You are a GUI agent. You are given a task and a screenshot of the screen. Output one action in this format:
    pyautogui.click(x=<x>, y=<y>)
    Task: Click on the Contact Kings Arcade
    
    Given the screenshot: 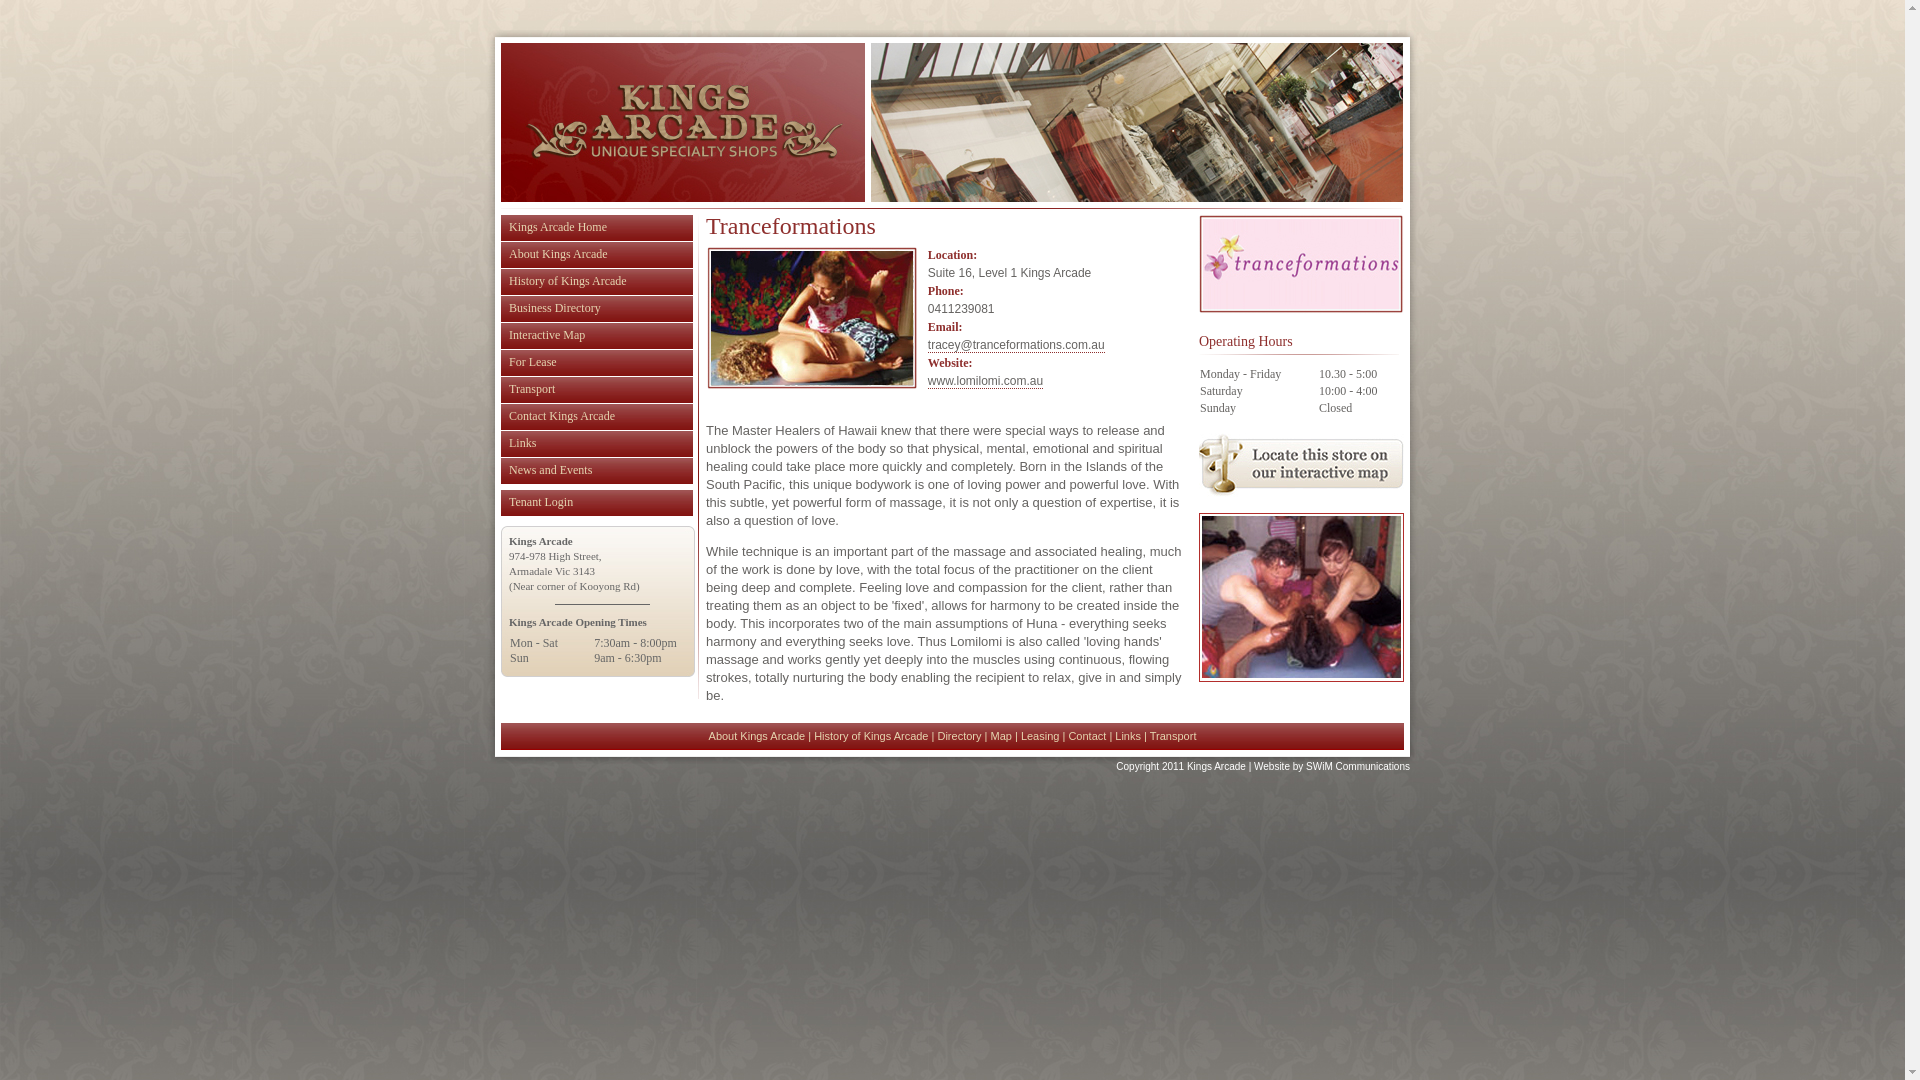 What is the action you would take?
    pyautogui.click(x=597, y=416)
    